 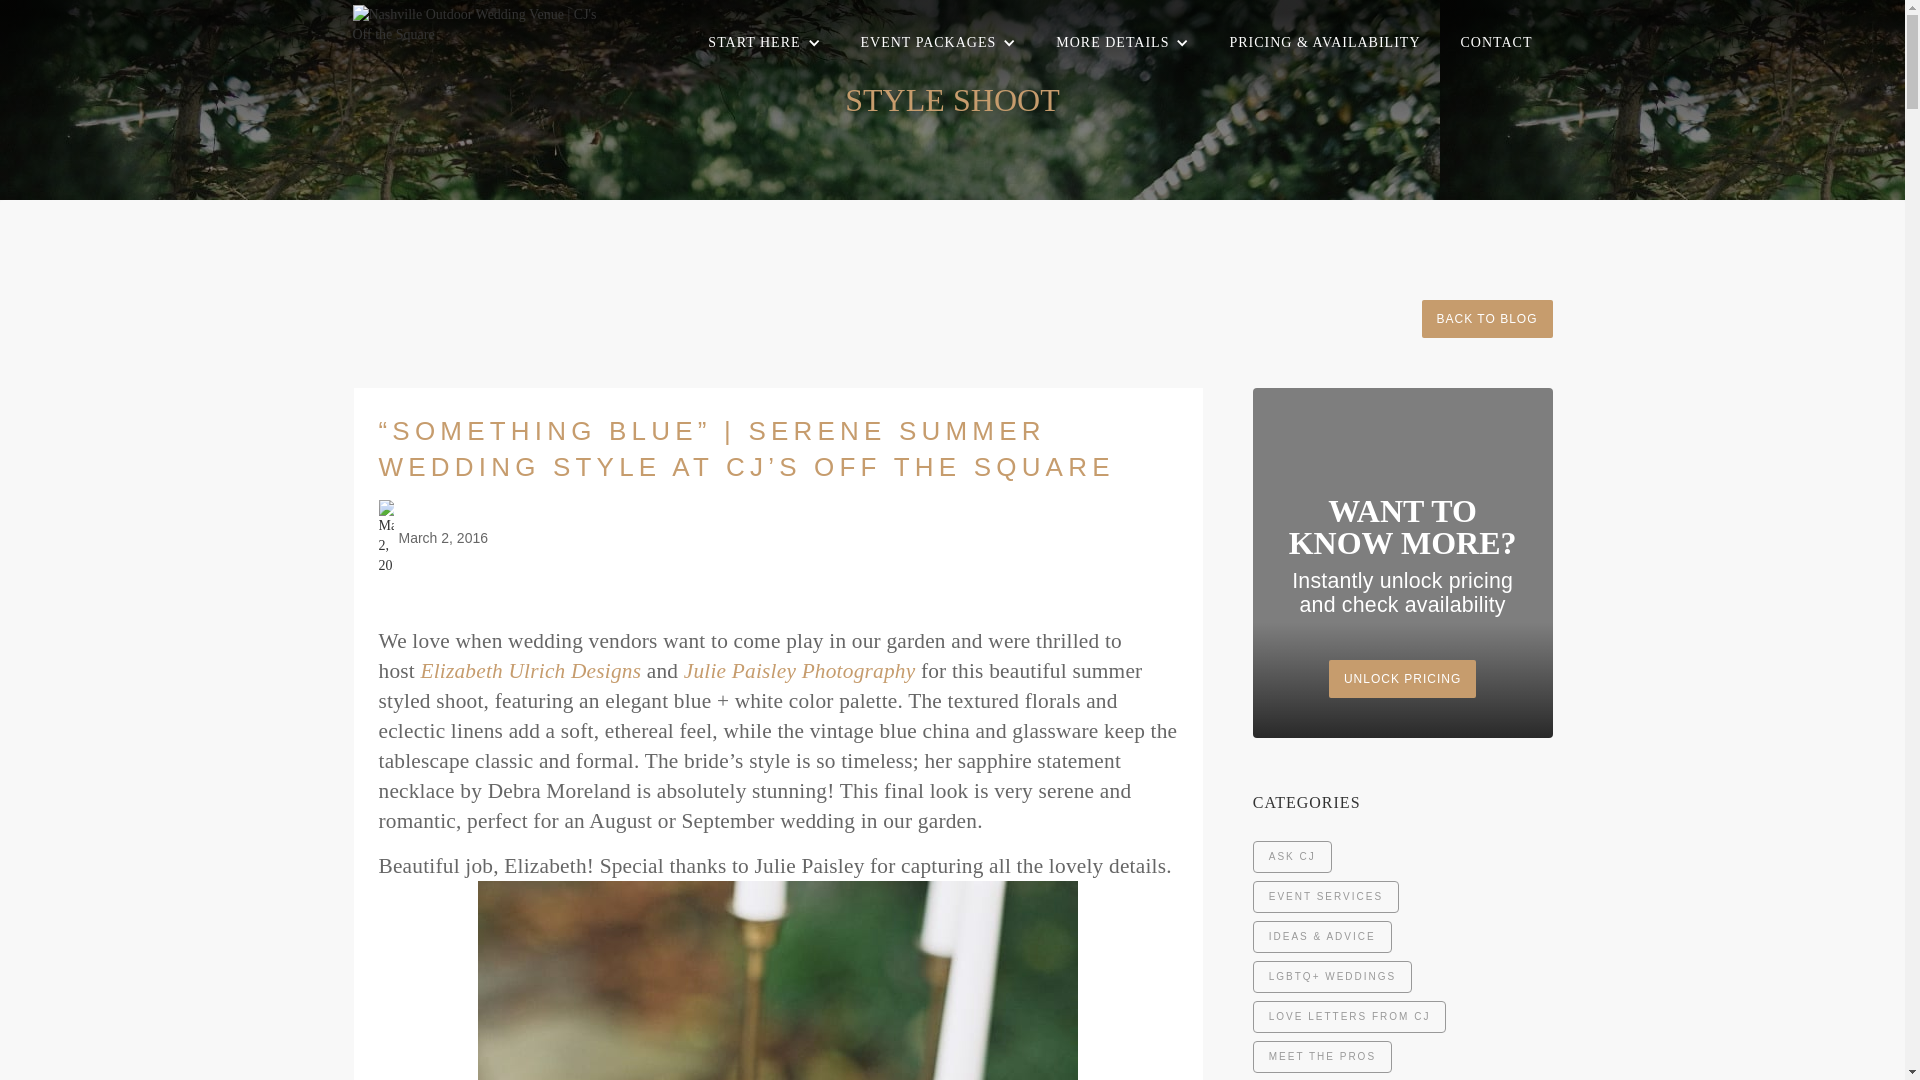 What do you see at coordinates (530, 670) in the screenshot?
I see `Elizabeth Ulrich Designs` at bounding box center [530, 670].